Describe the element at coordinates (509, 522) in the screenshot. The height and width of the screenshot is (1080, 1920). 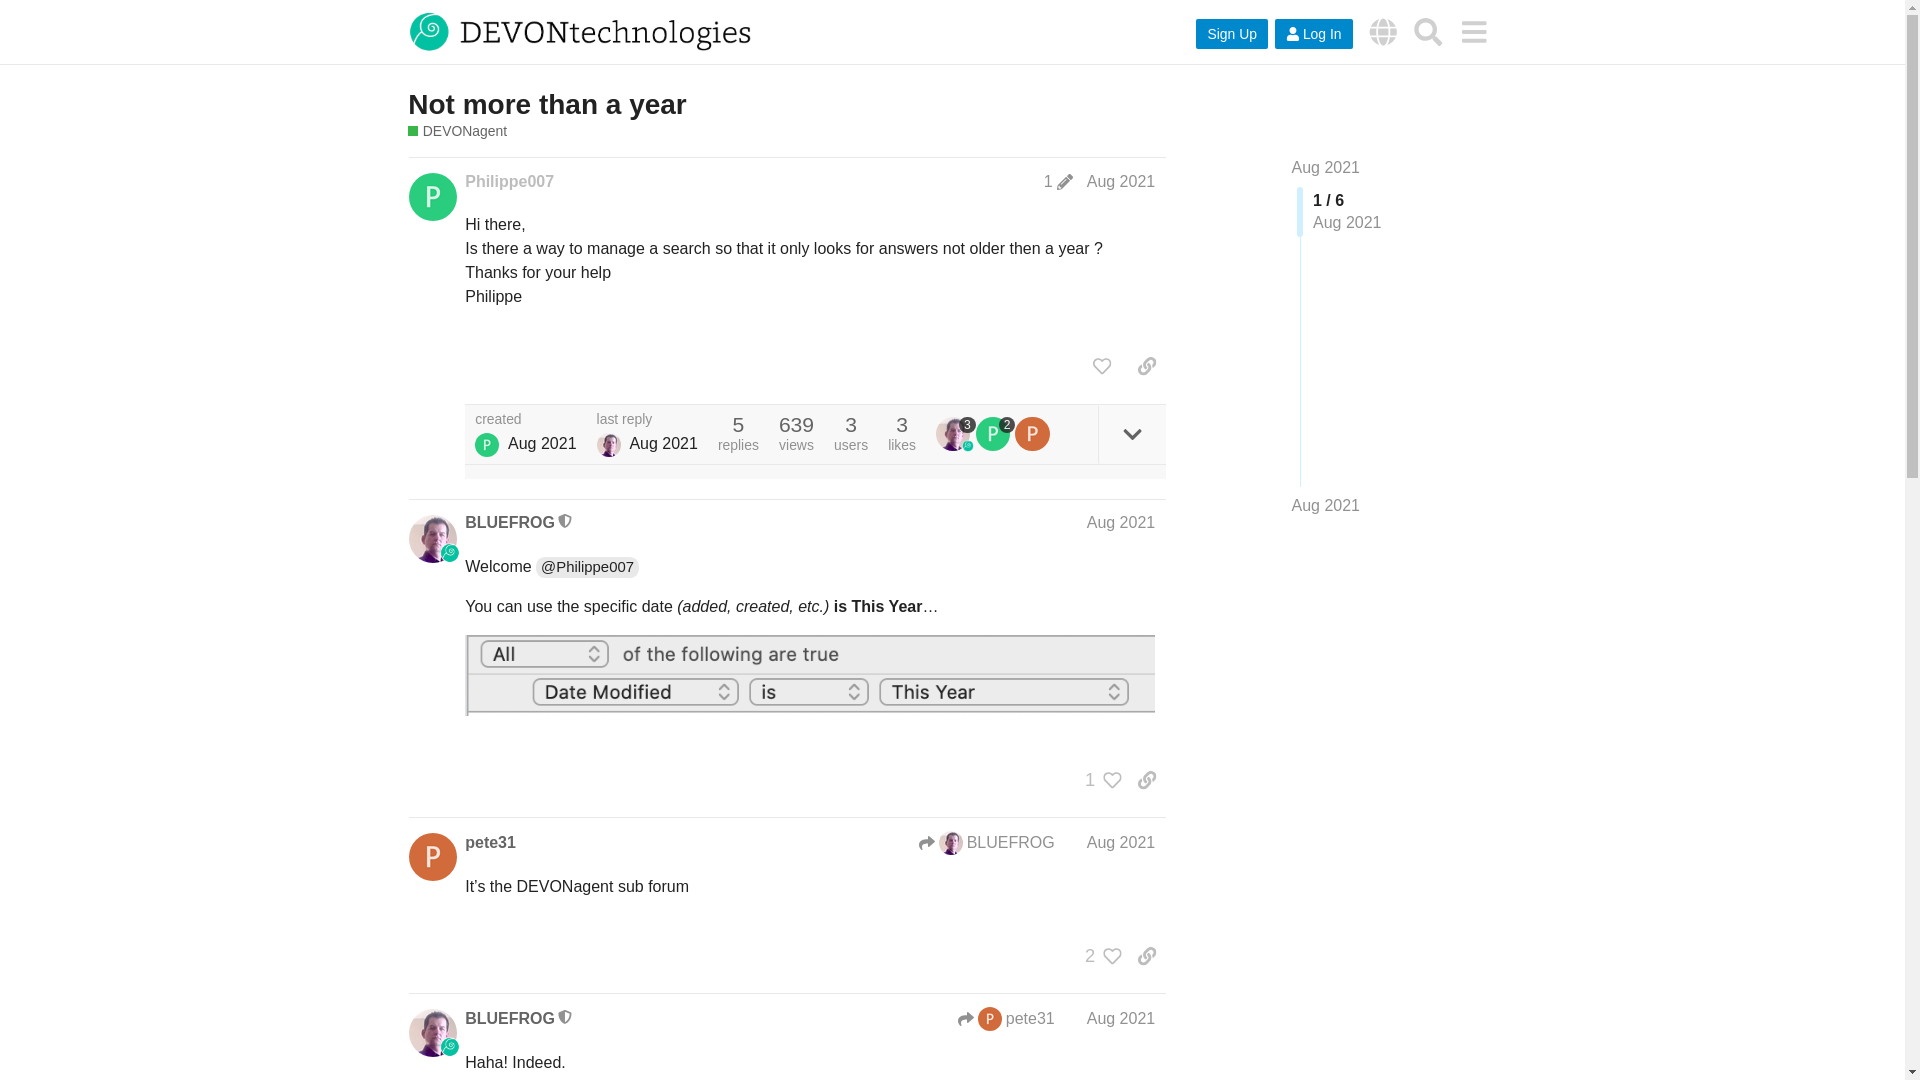
I see `BLUEFROG` at that location.